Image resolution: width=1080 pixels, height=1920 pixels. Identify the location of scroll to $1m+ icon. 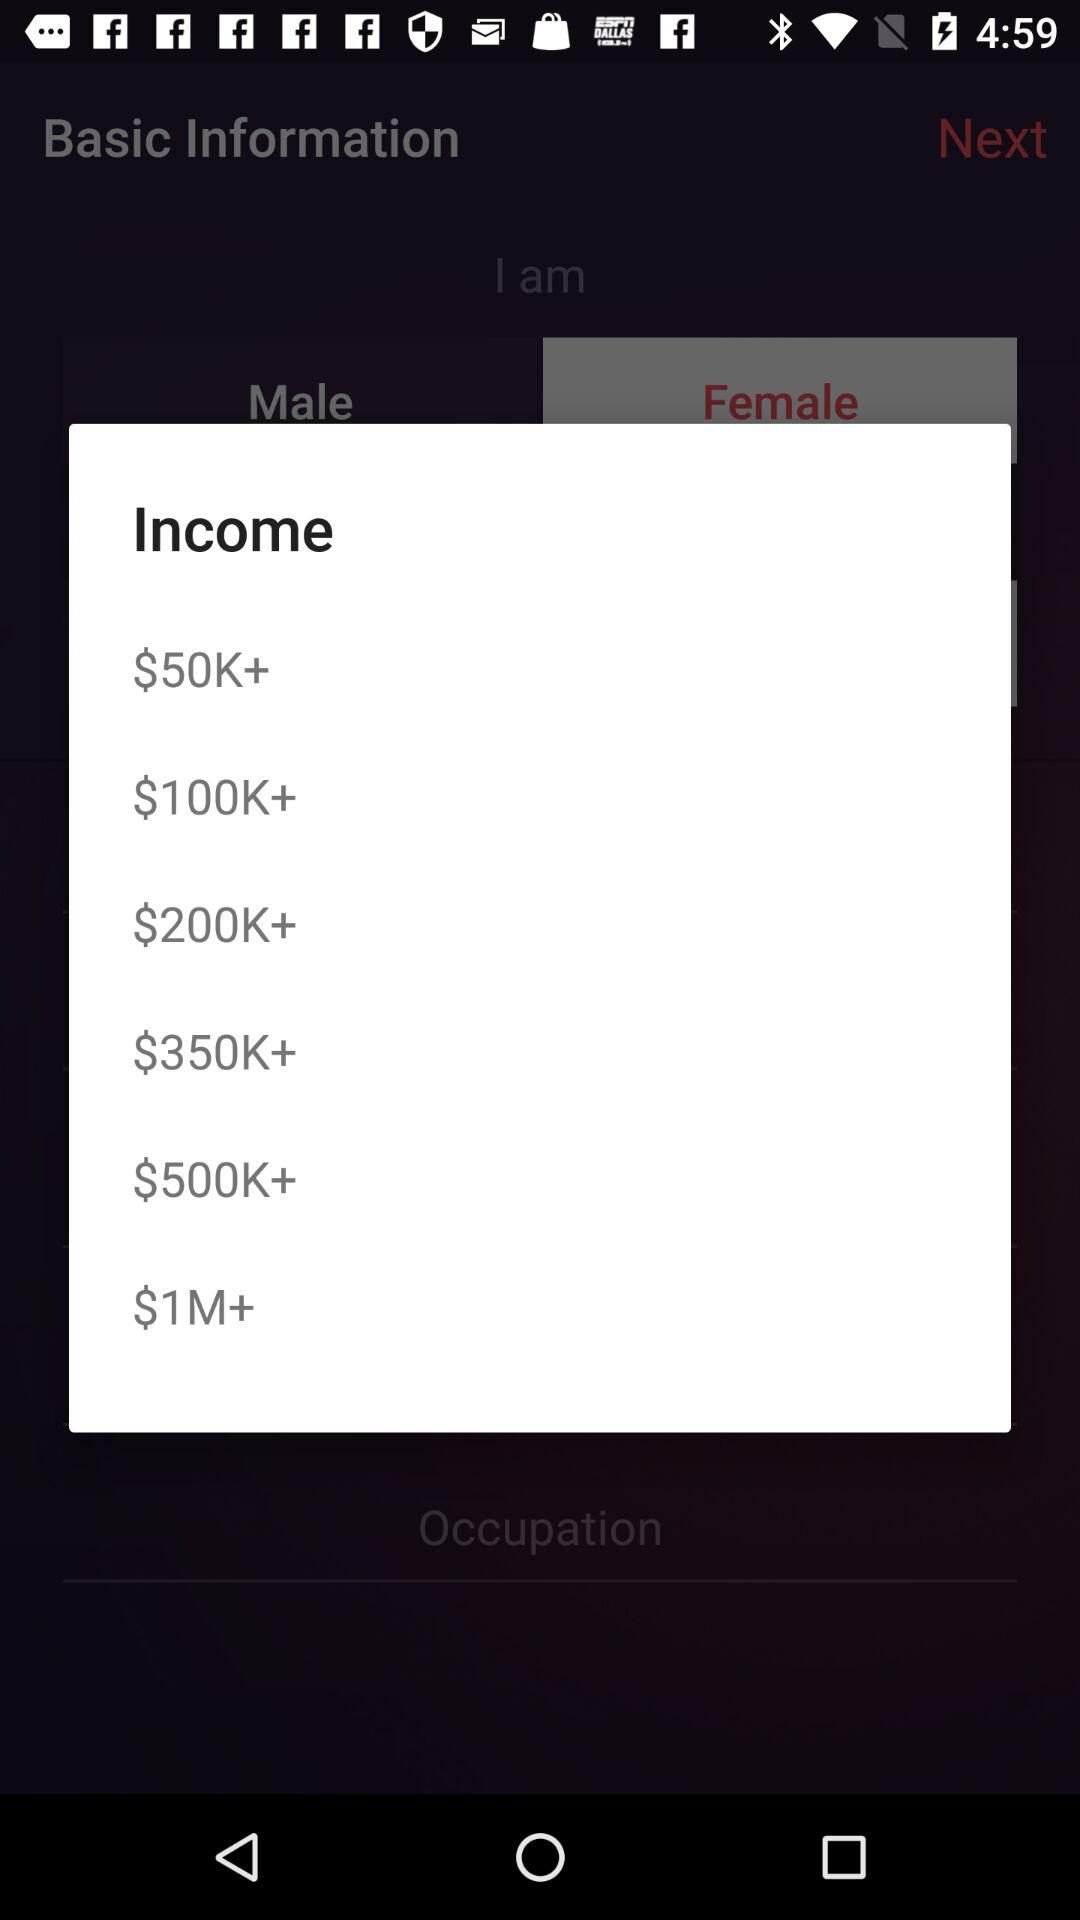
(193, 1306).